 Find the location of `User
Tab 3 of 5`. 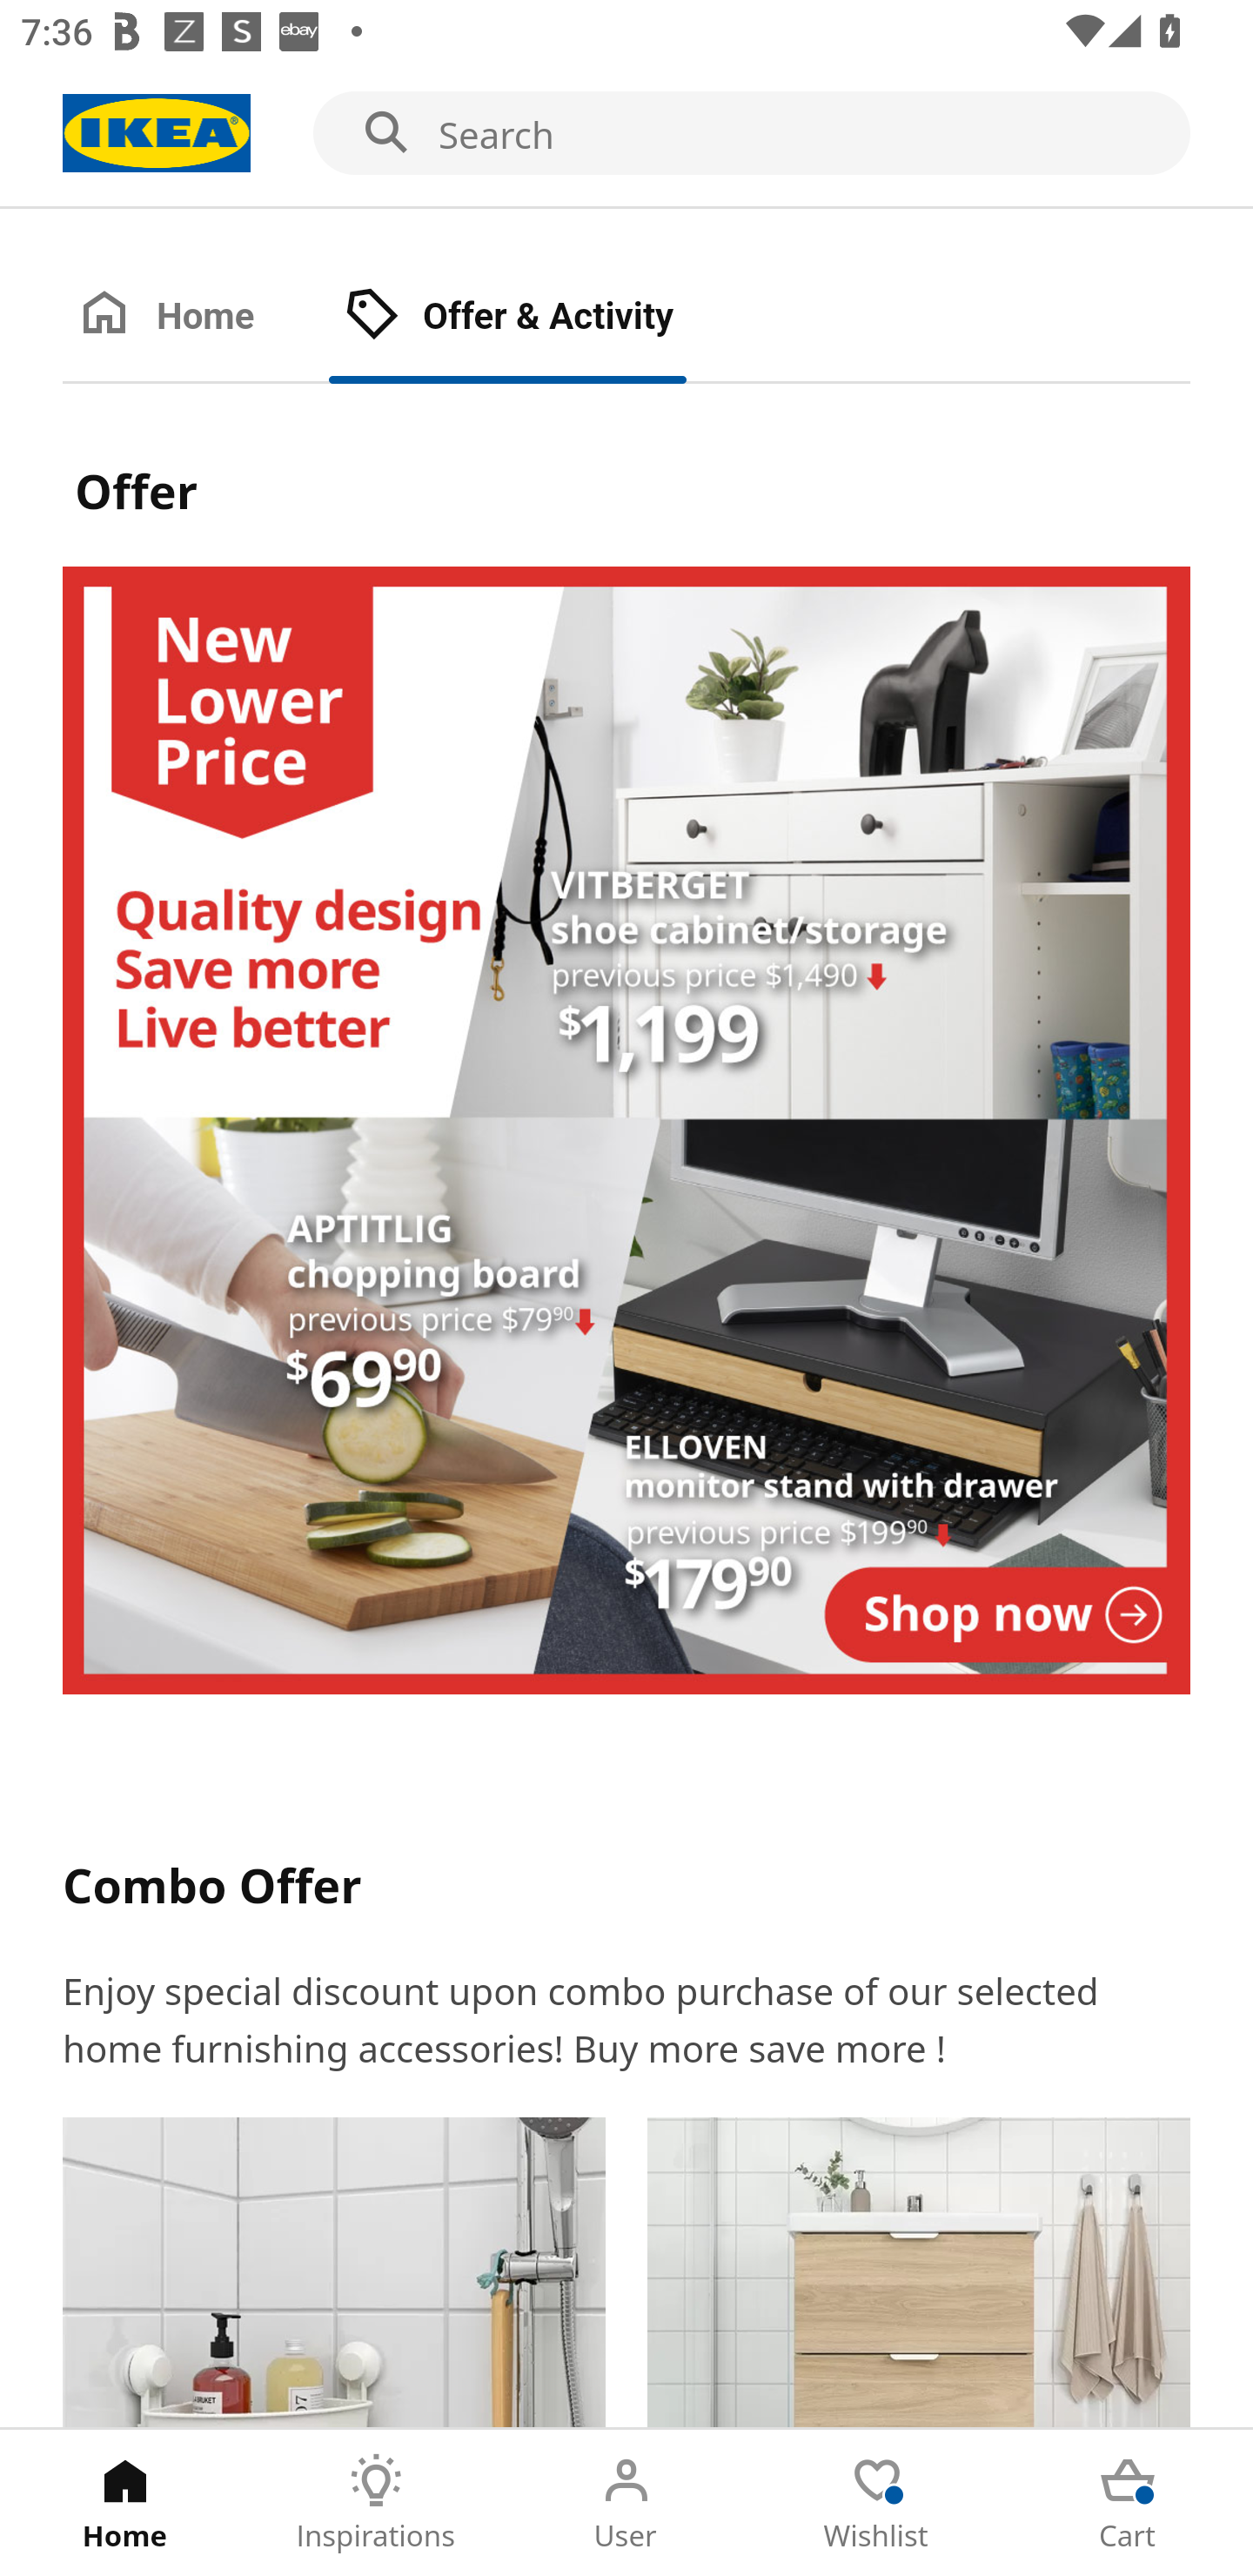

User
Tab 3 of 5 is located at coordinates (626, 2503).